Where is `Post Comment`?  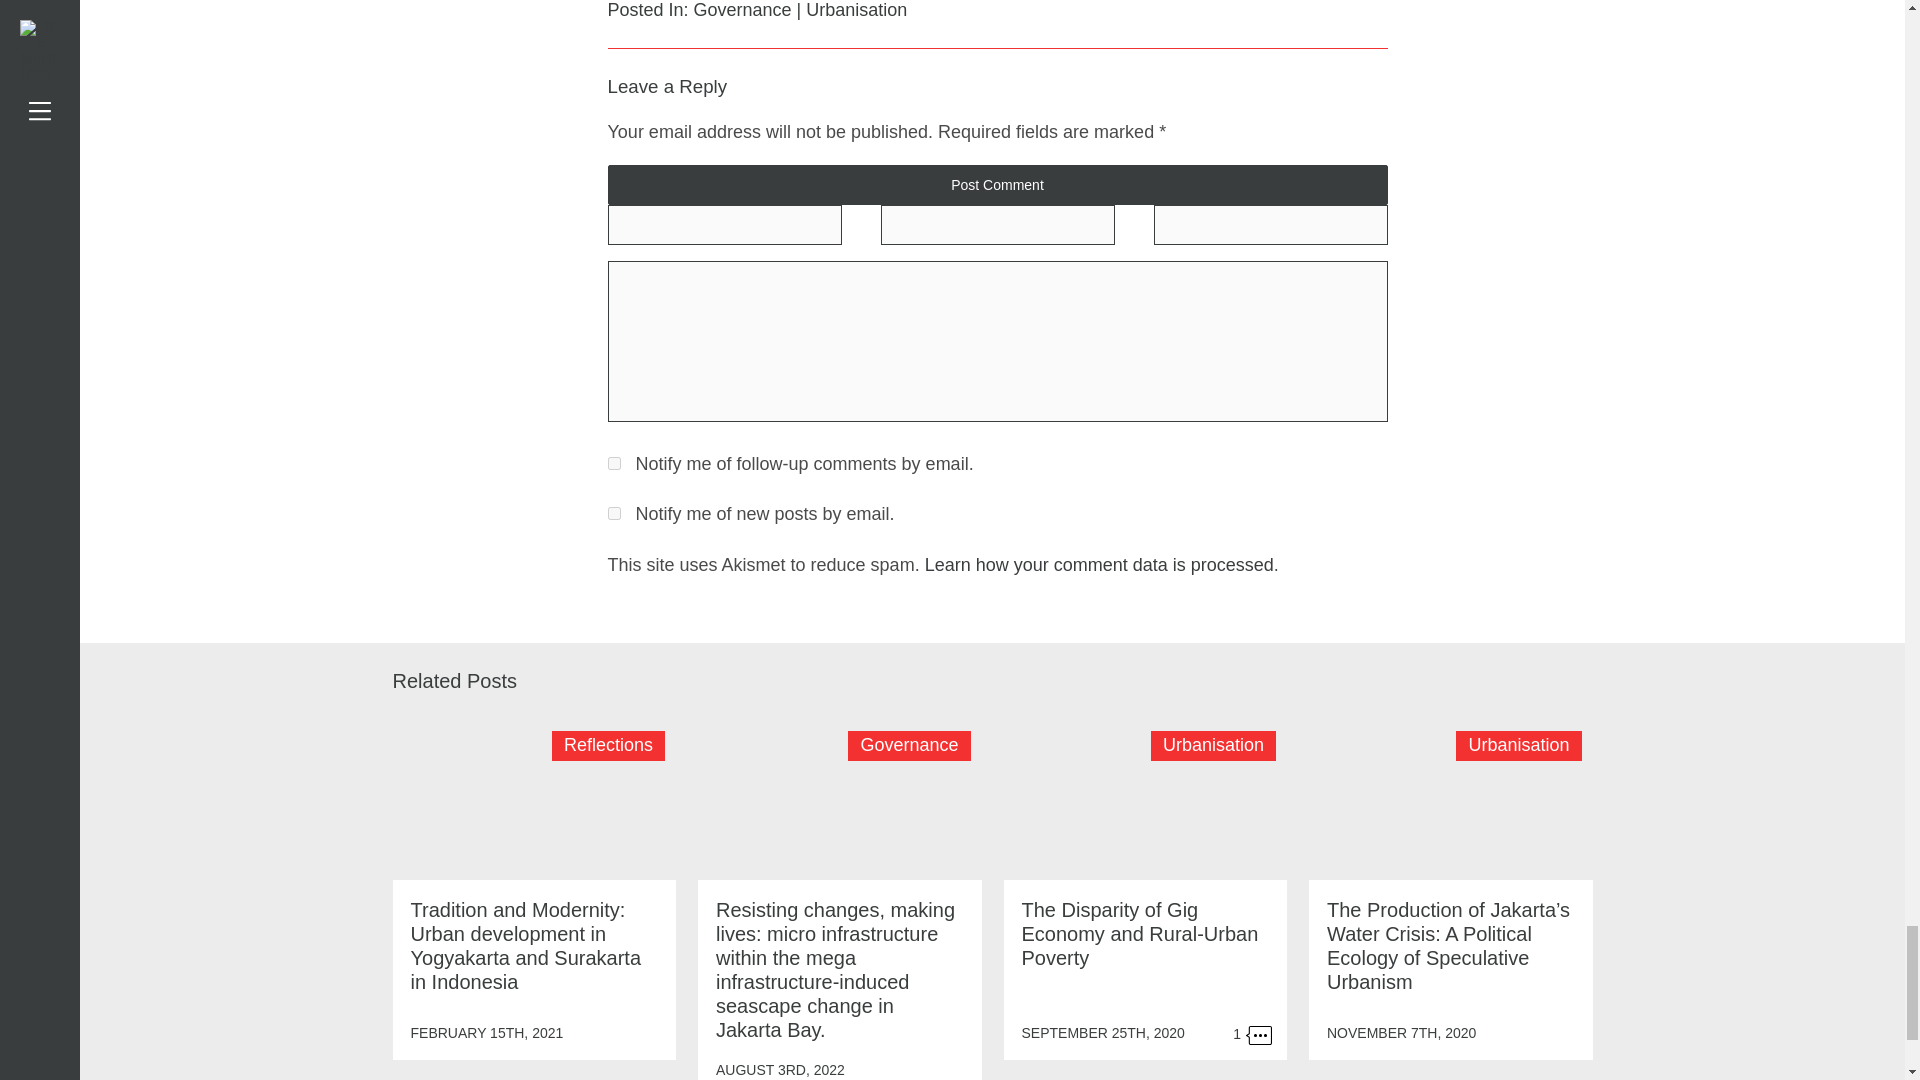 Post Comment is located at coordinates (998, 185).